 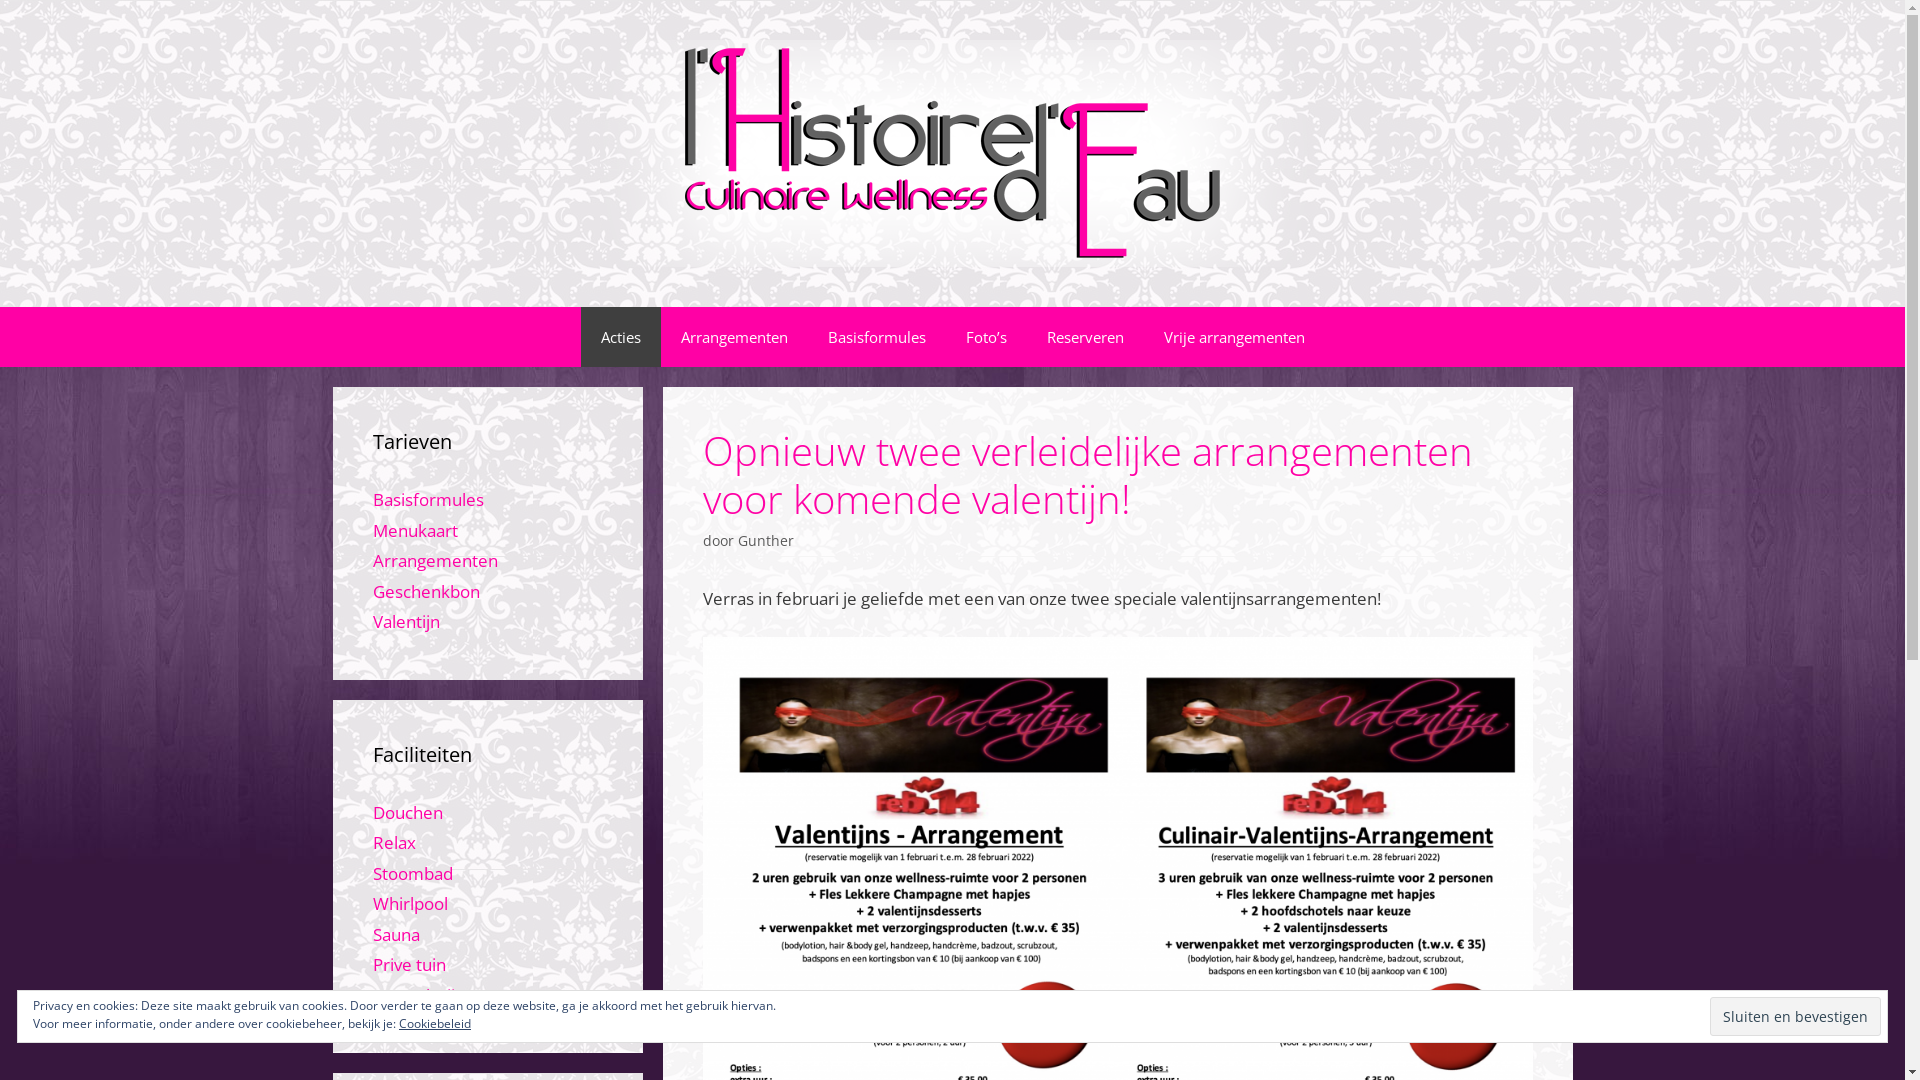 I want to click on Whirlpool, so click(x=410, y=904).